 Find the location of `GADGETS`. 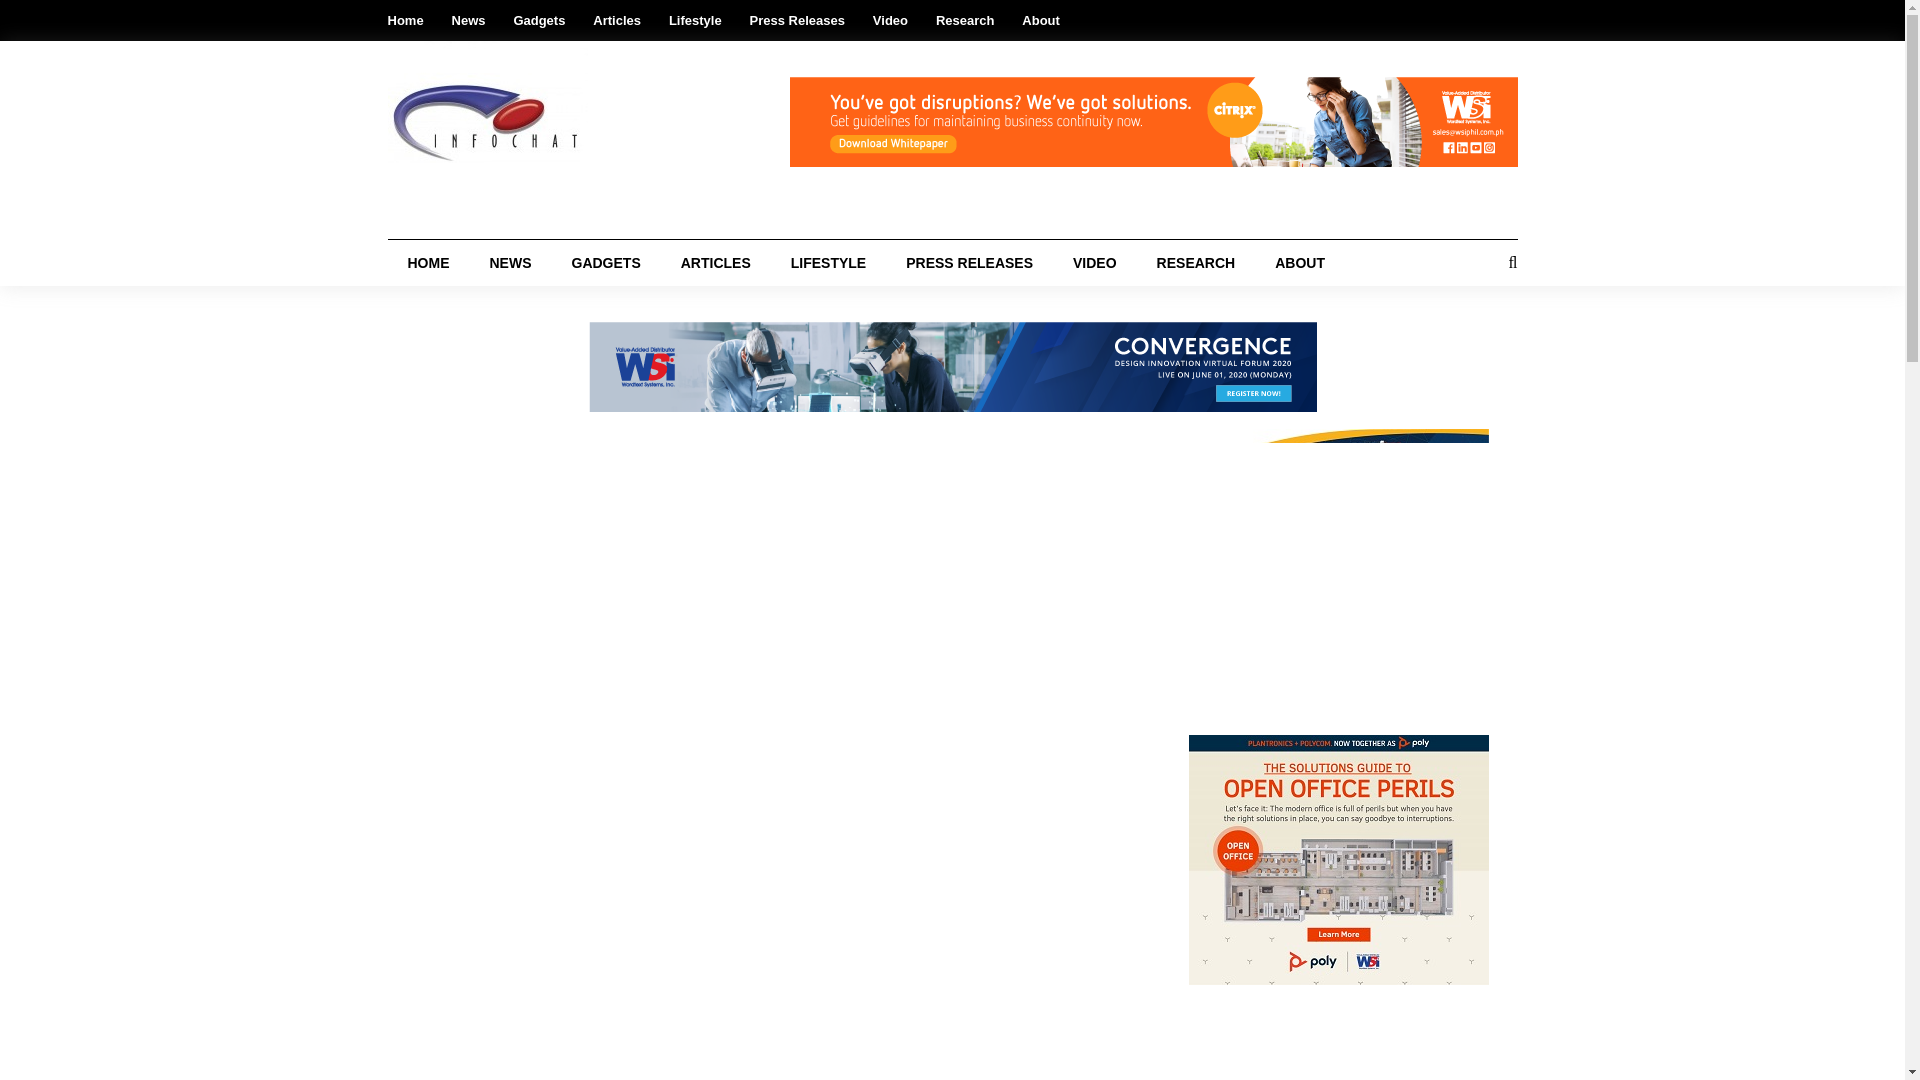

GADGETS is located at coordinates (606, 262).